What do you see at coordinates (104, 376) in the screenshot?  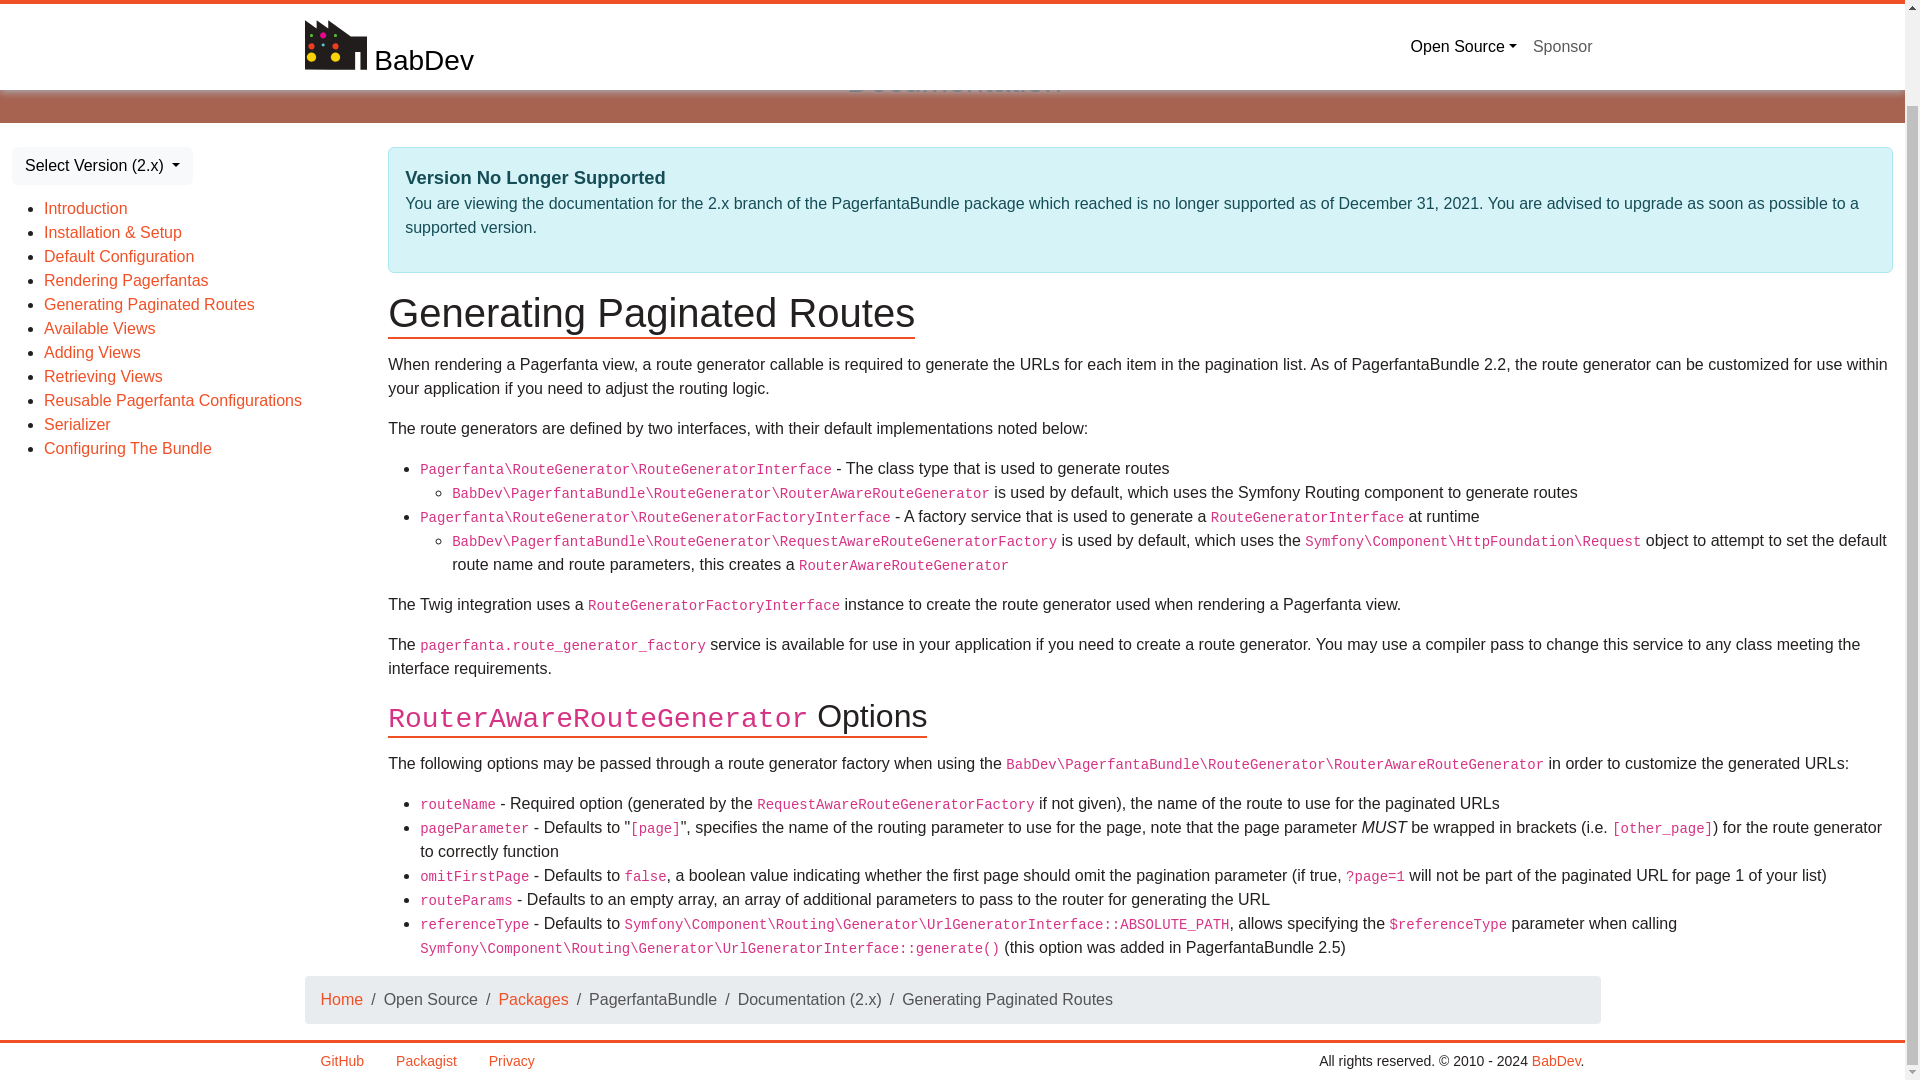 I see `Retrieving Views` at bounding box center [104, 376].